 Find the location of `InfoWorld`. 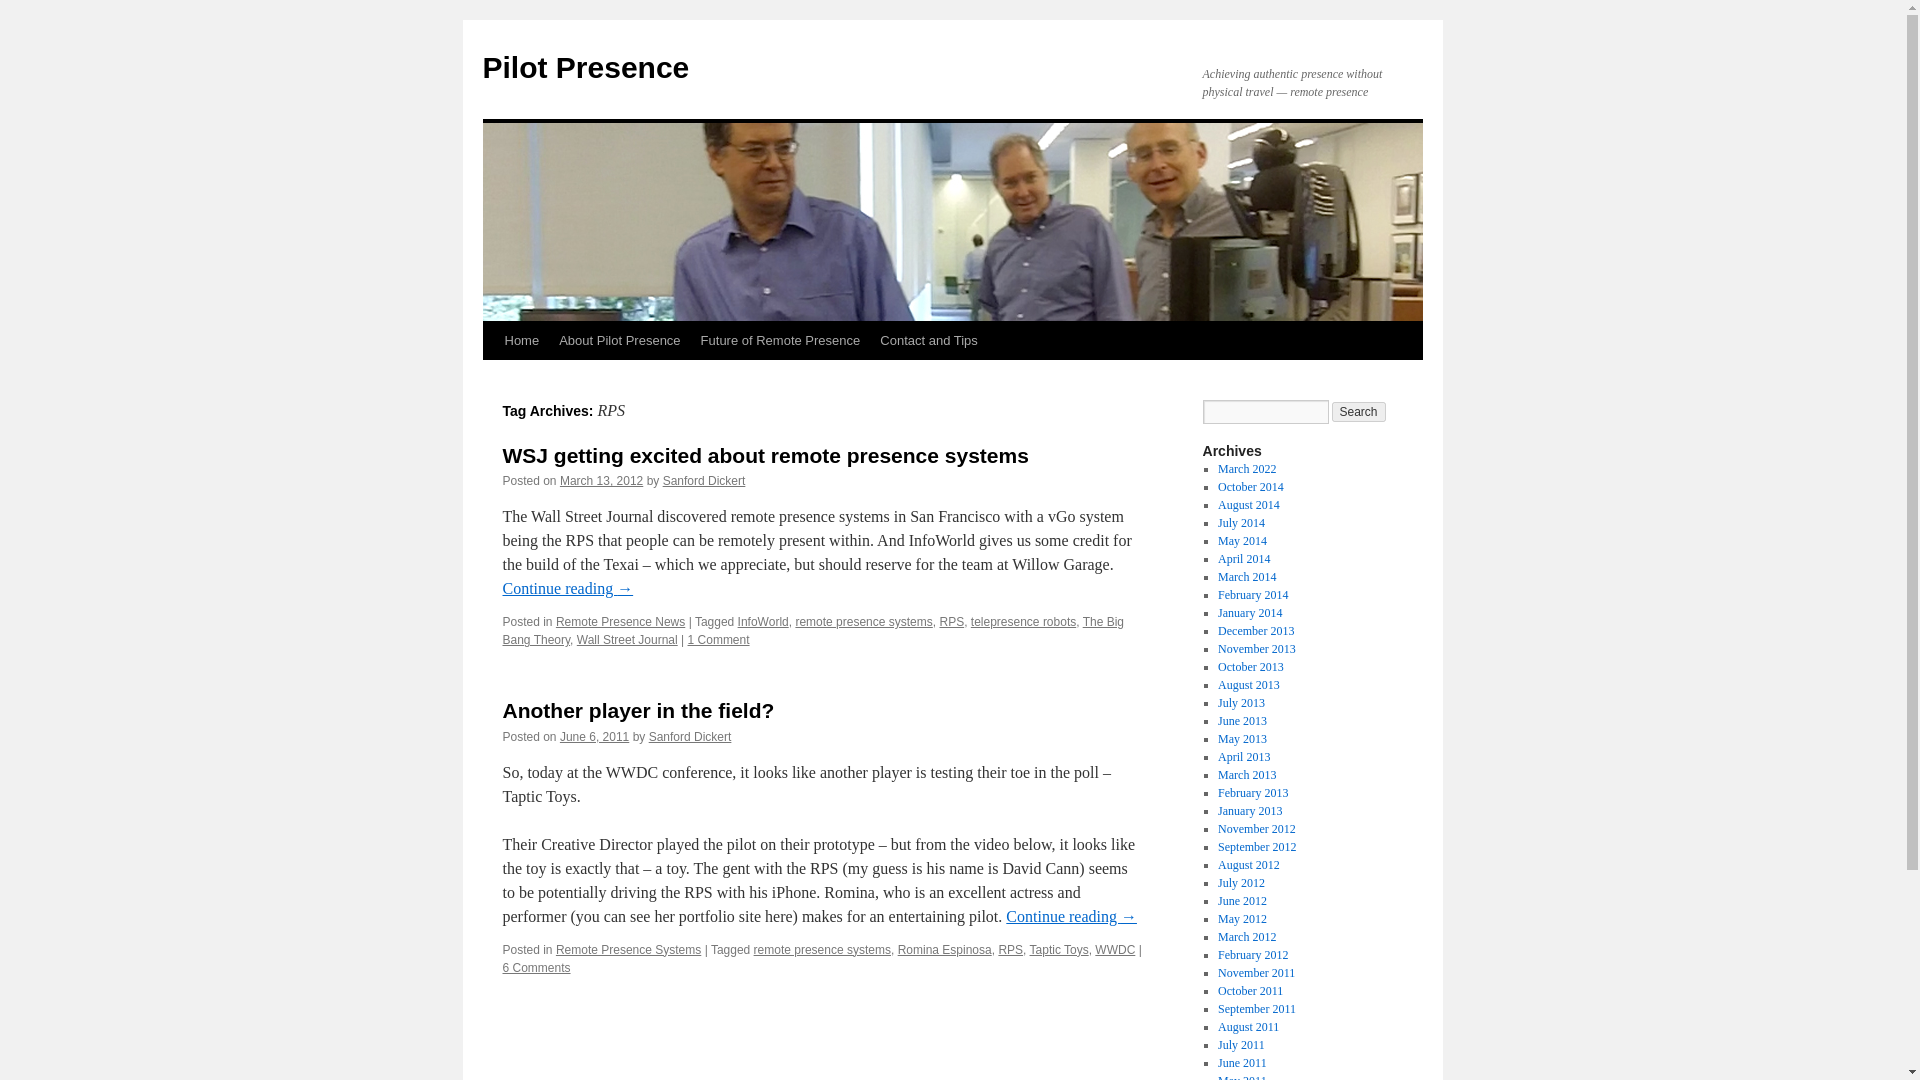

InfoWorld is located at coordinates (763, 621).